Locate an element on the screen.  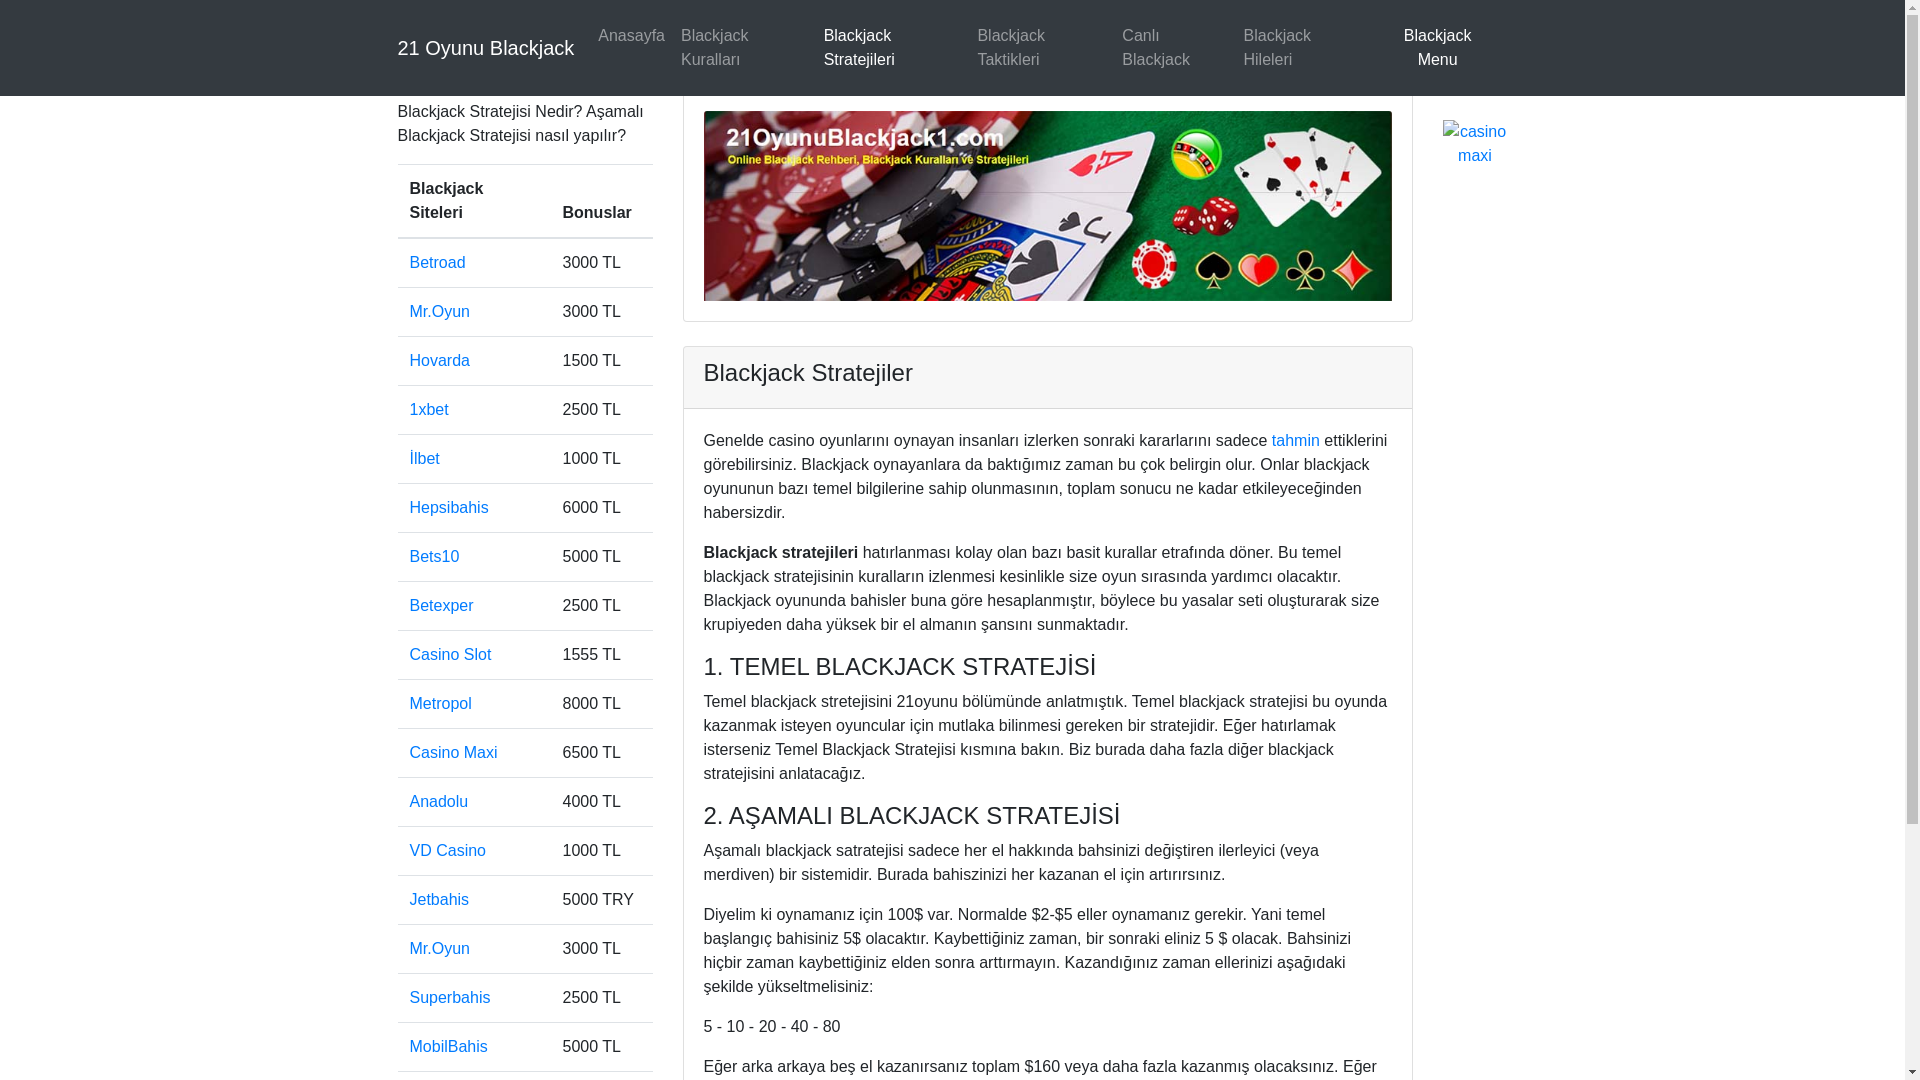
casinomaxi is located at coordinates (1474, 142).